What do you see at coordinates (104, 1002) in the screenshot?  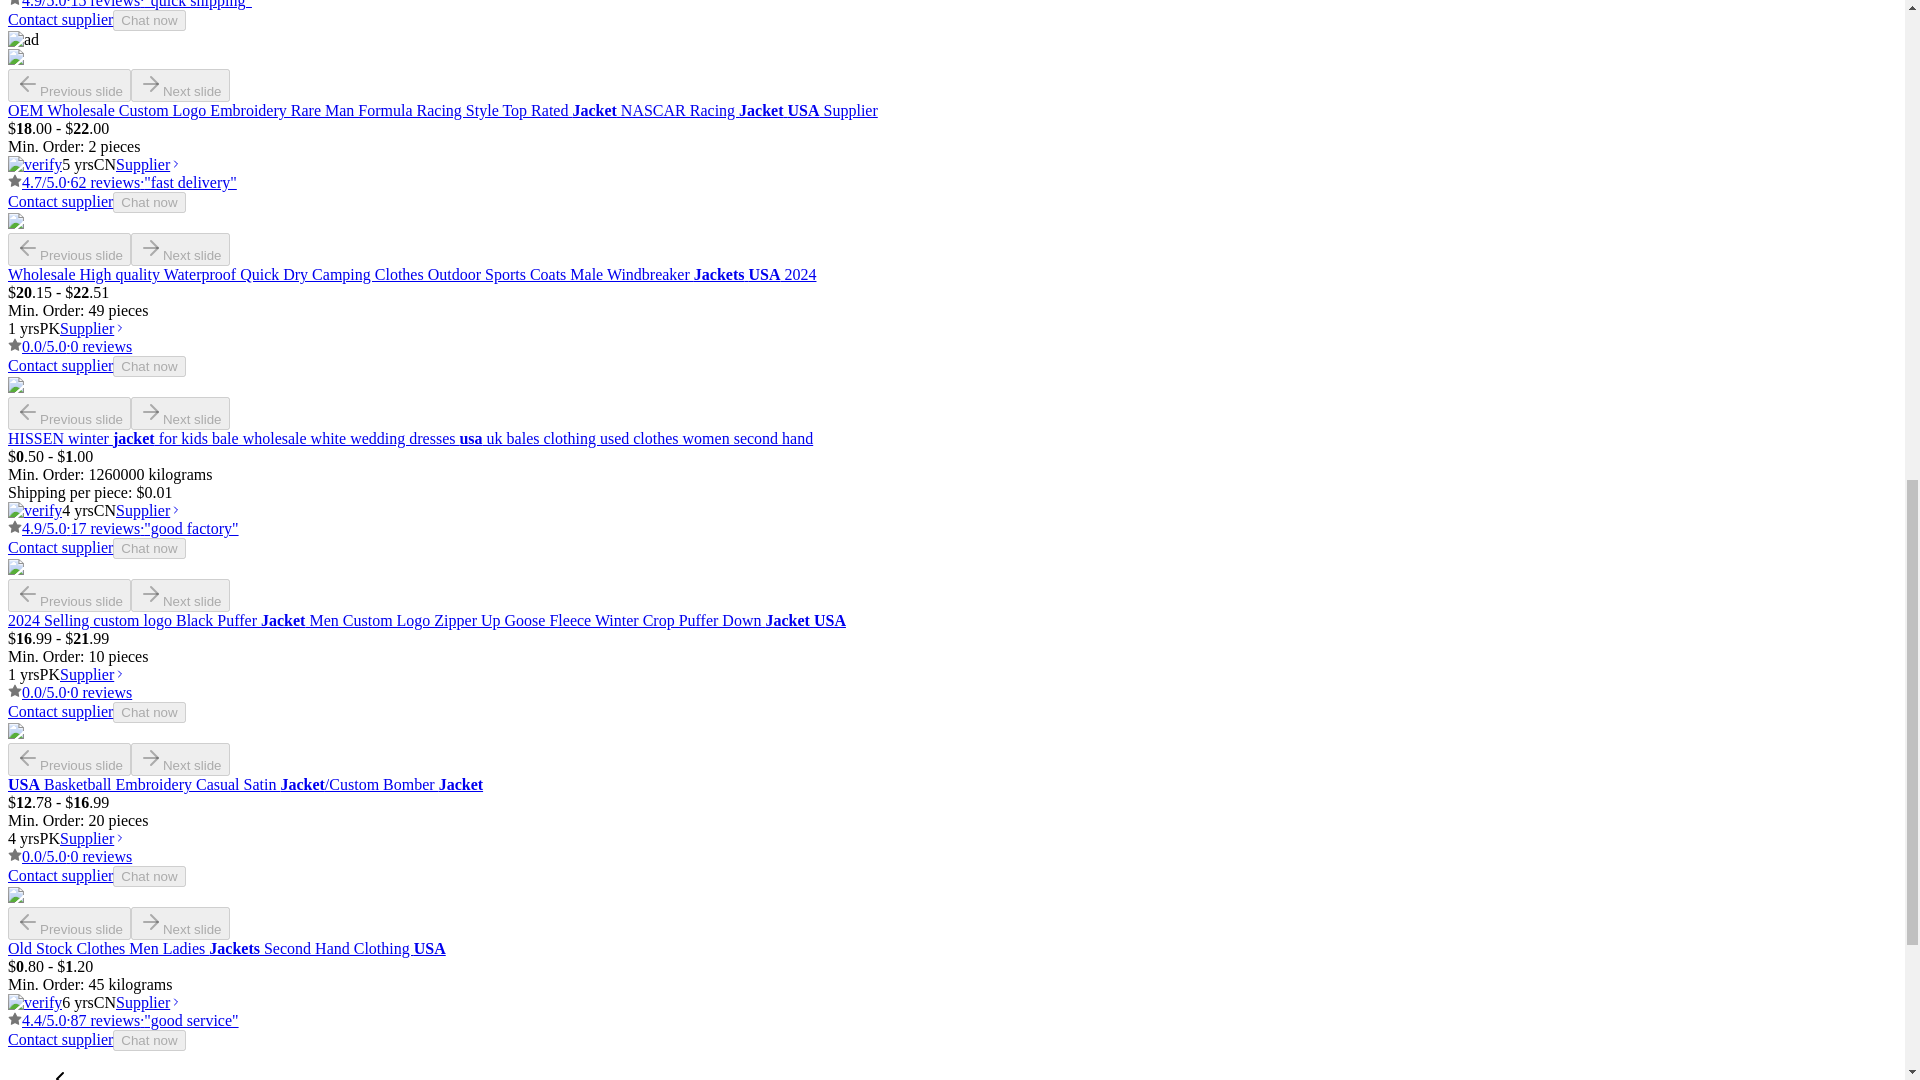 I see `Guangzhou Gracer Renewable Resources Co., Ltd.` at bounding box center [104, 1002].